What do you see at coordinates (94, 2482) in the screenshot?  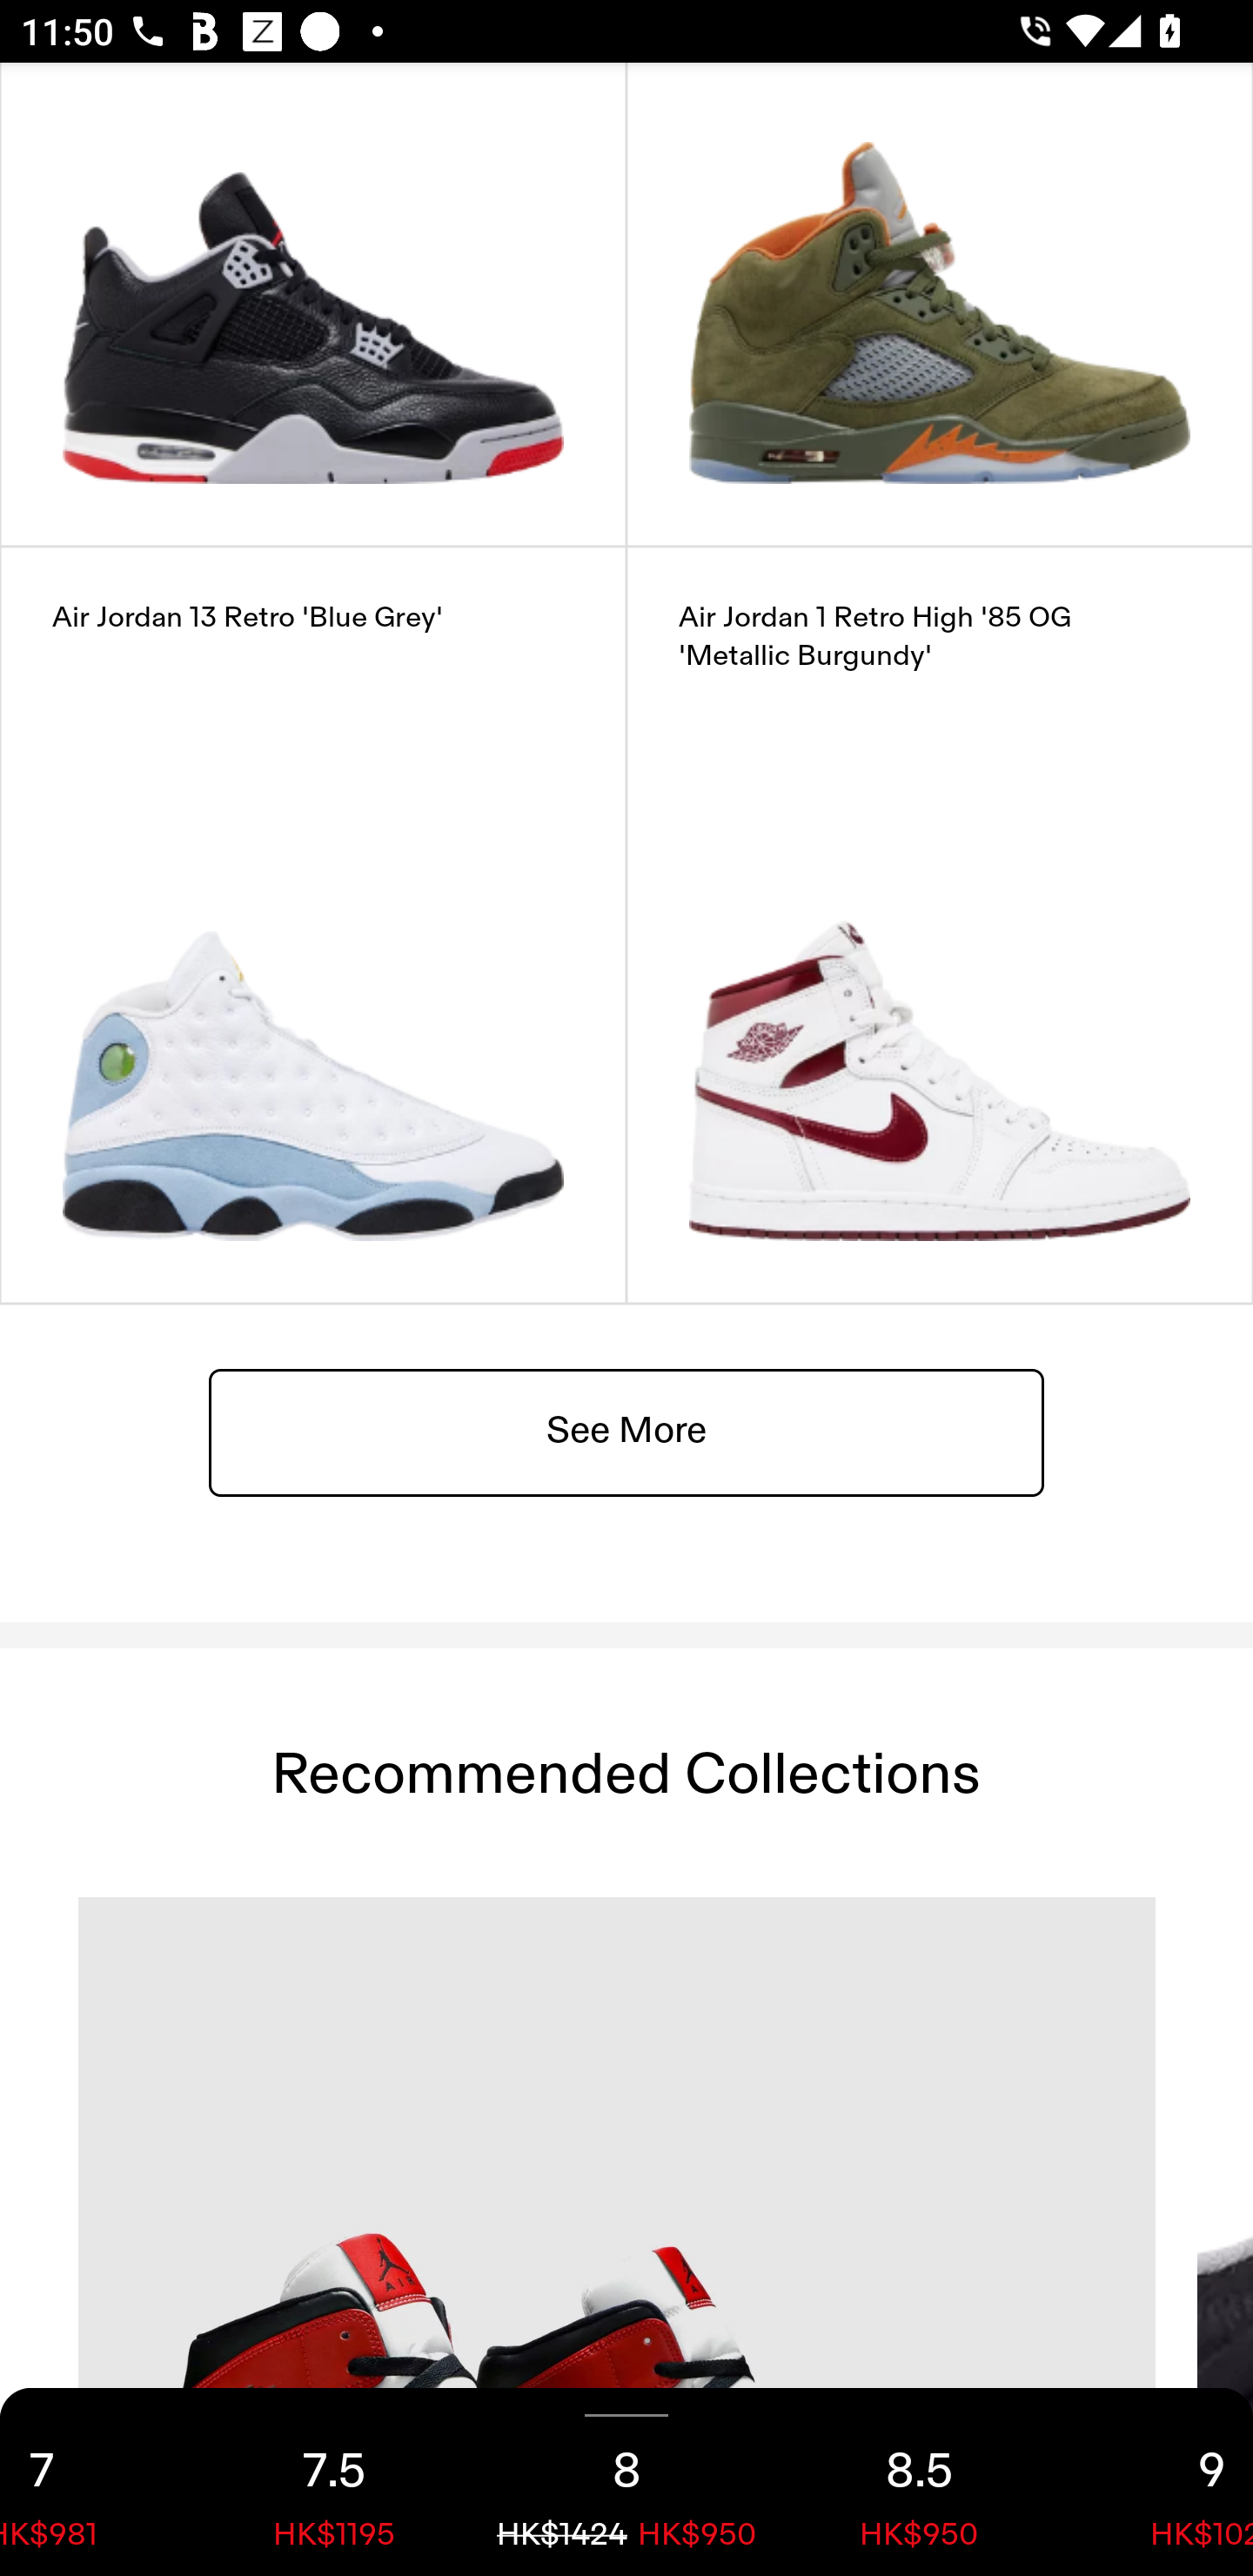 I see `7 HK$981` at bounding box center [94, 2482].